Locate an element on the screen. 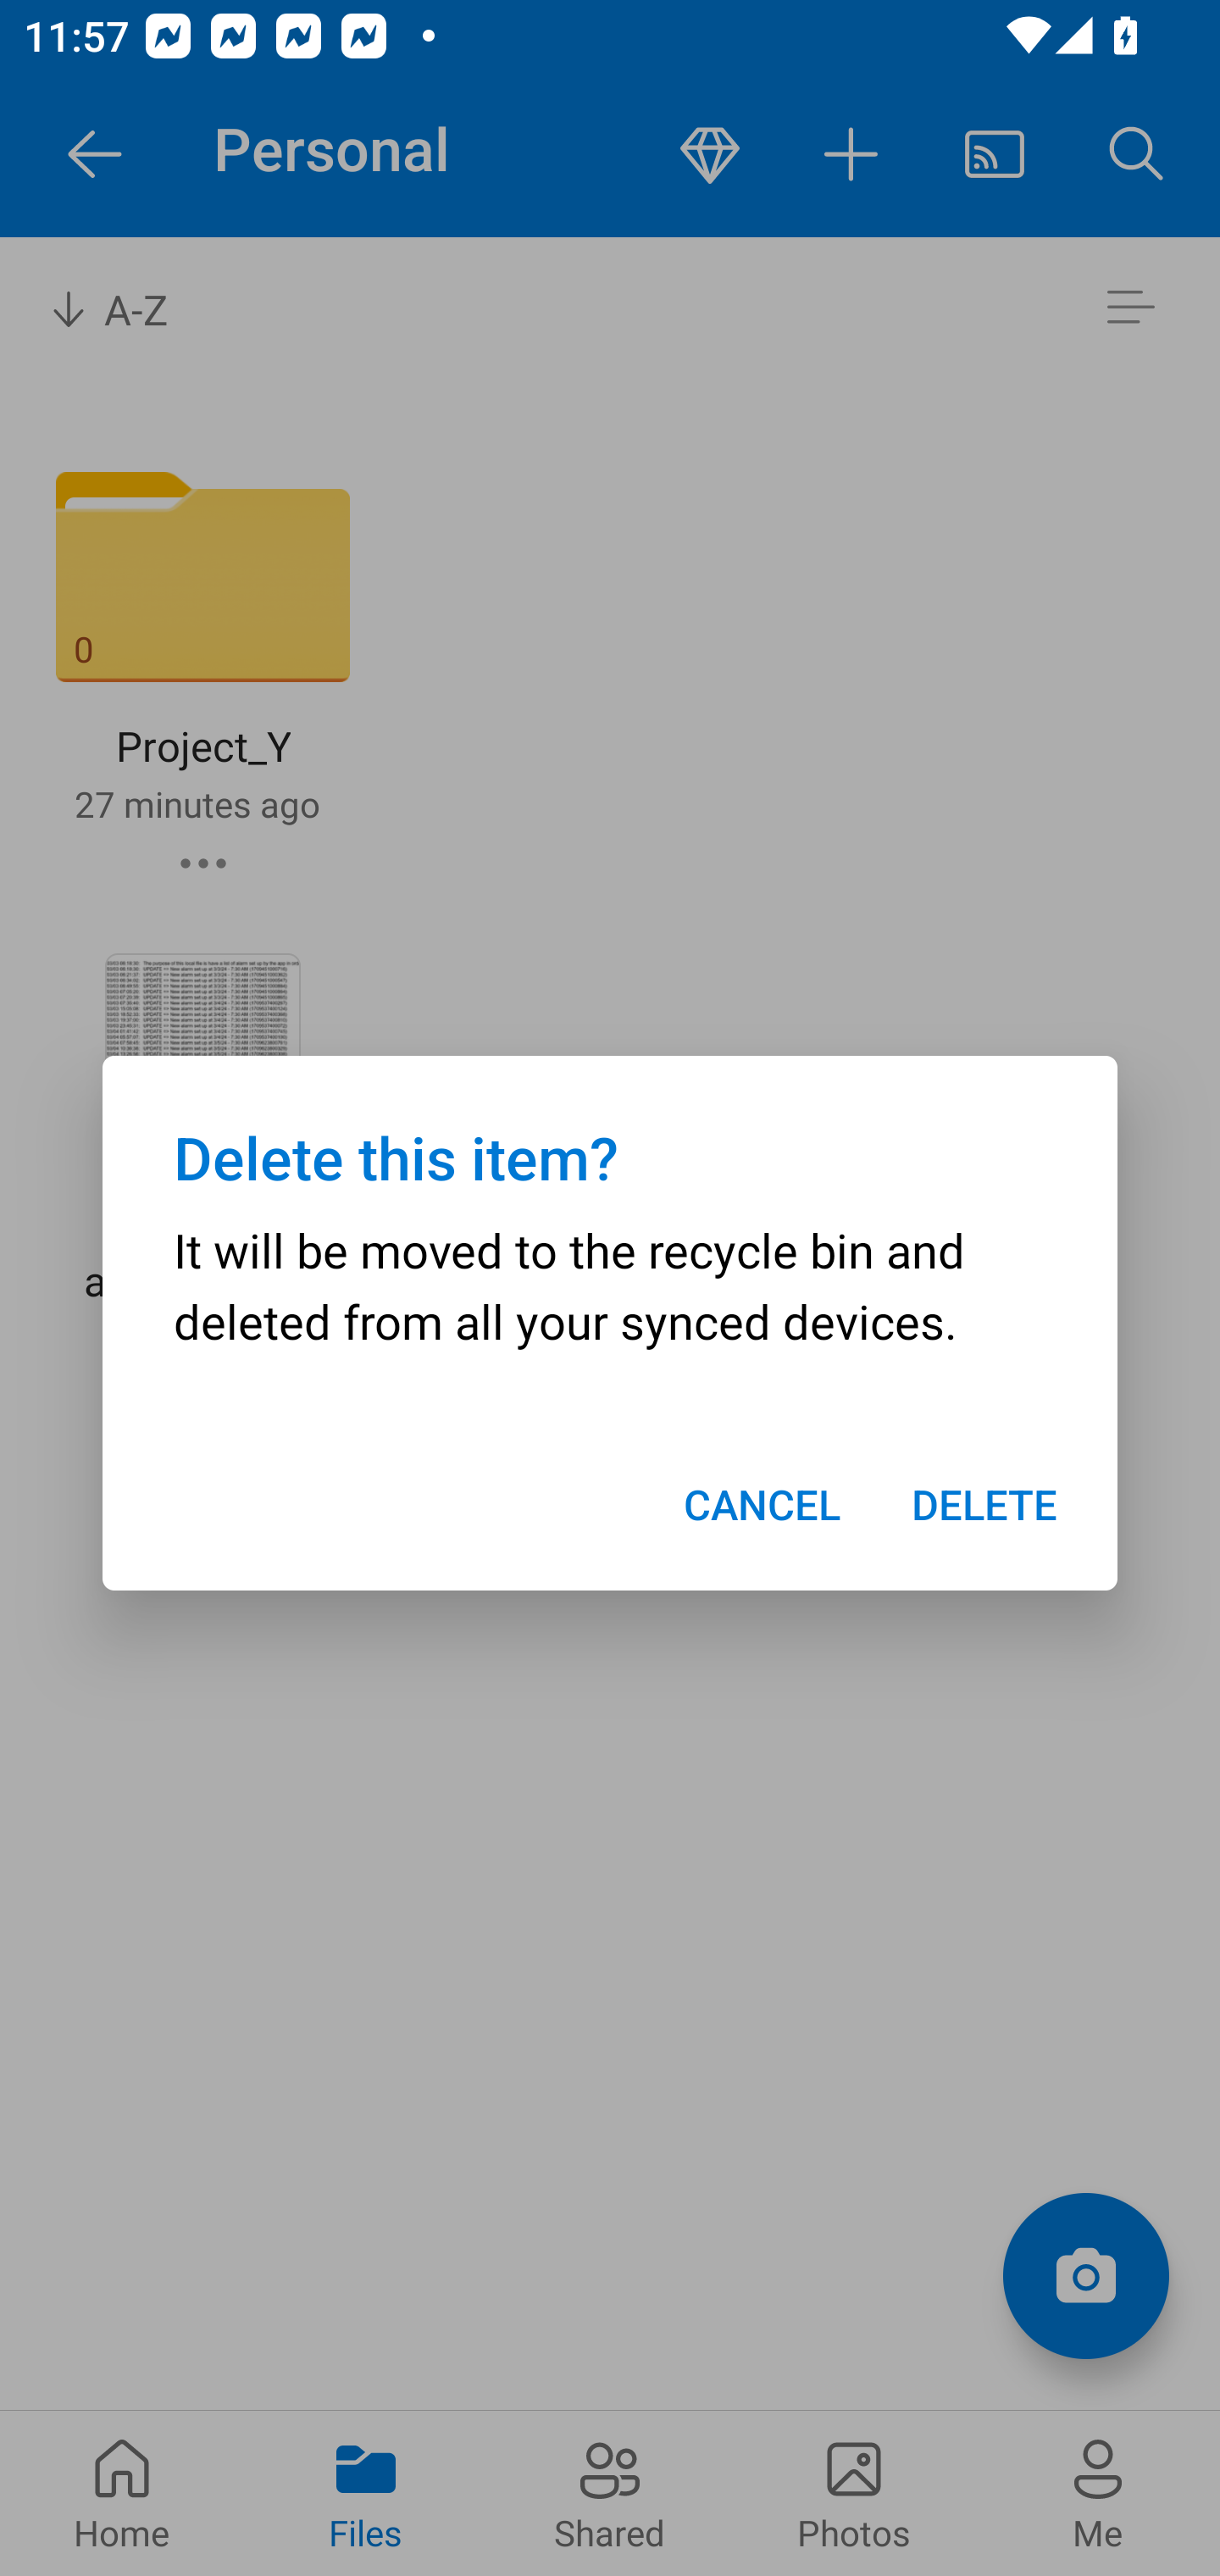  DELETE is located at coordinates (984, 1504).